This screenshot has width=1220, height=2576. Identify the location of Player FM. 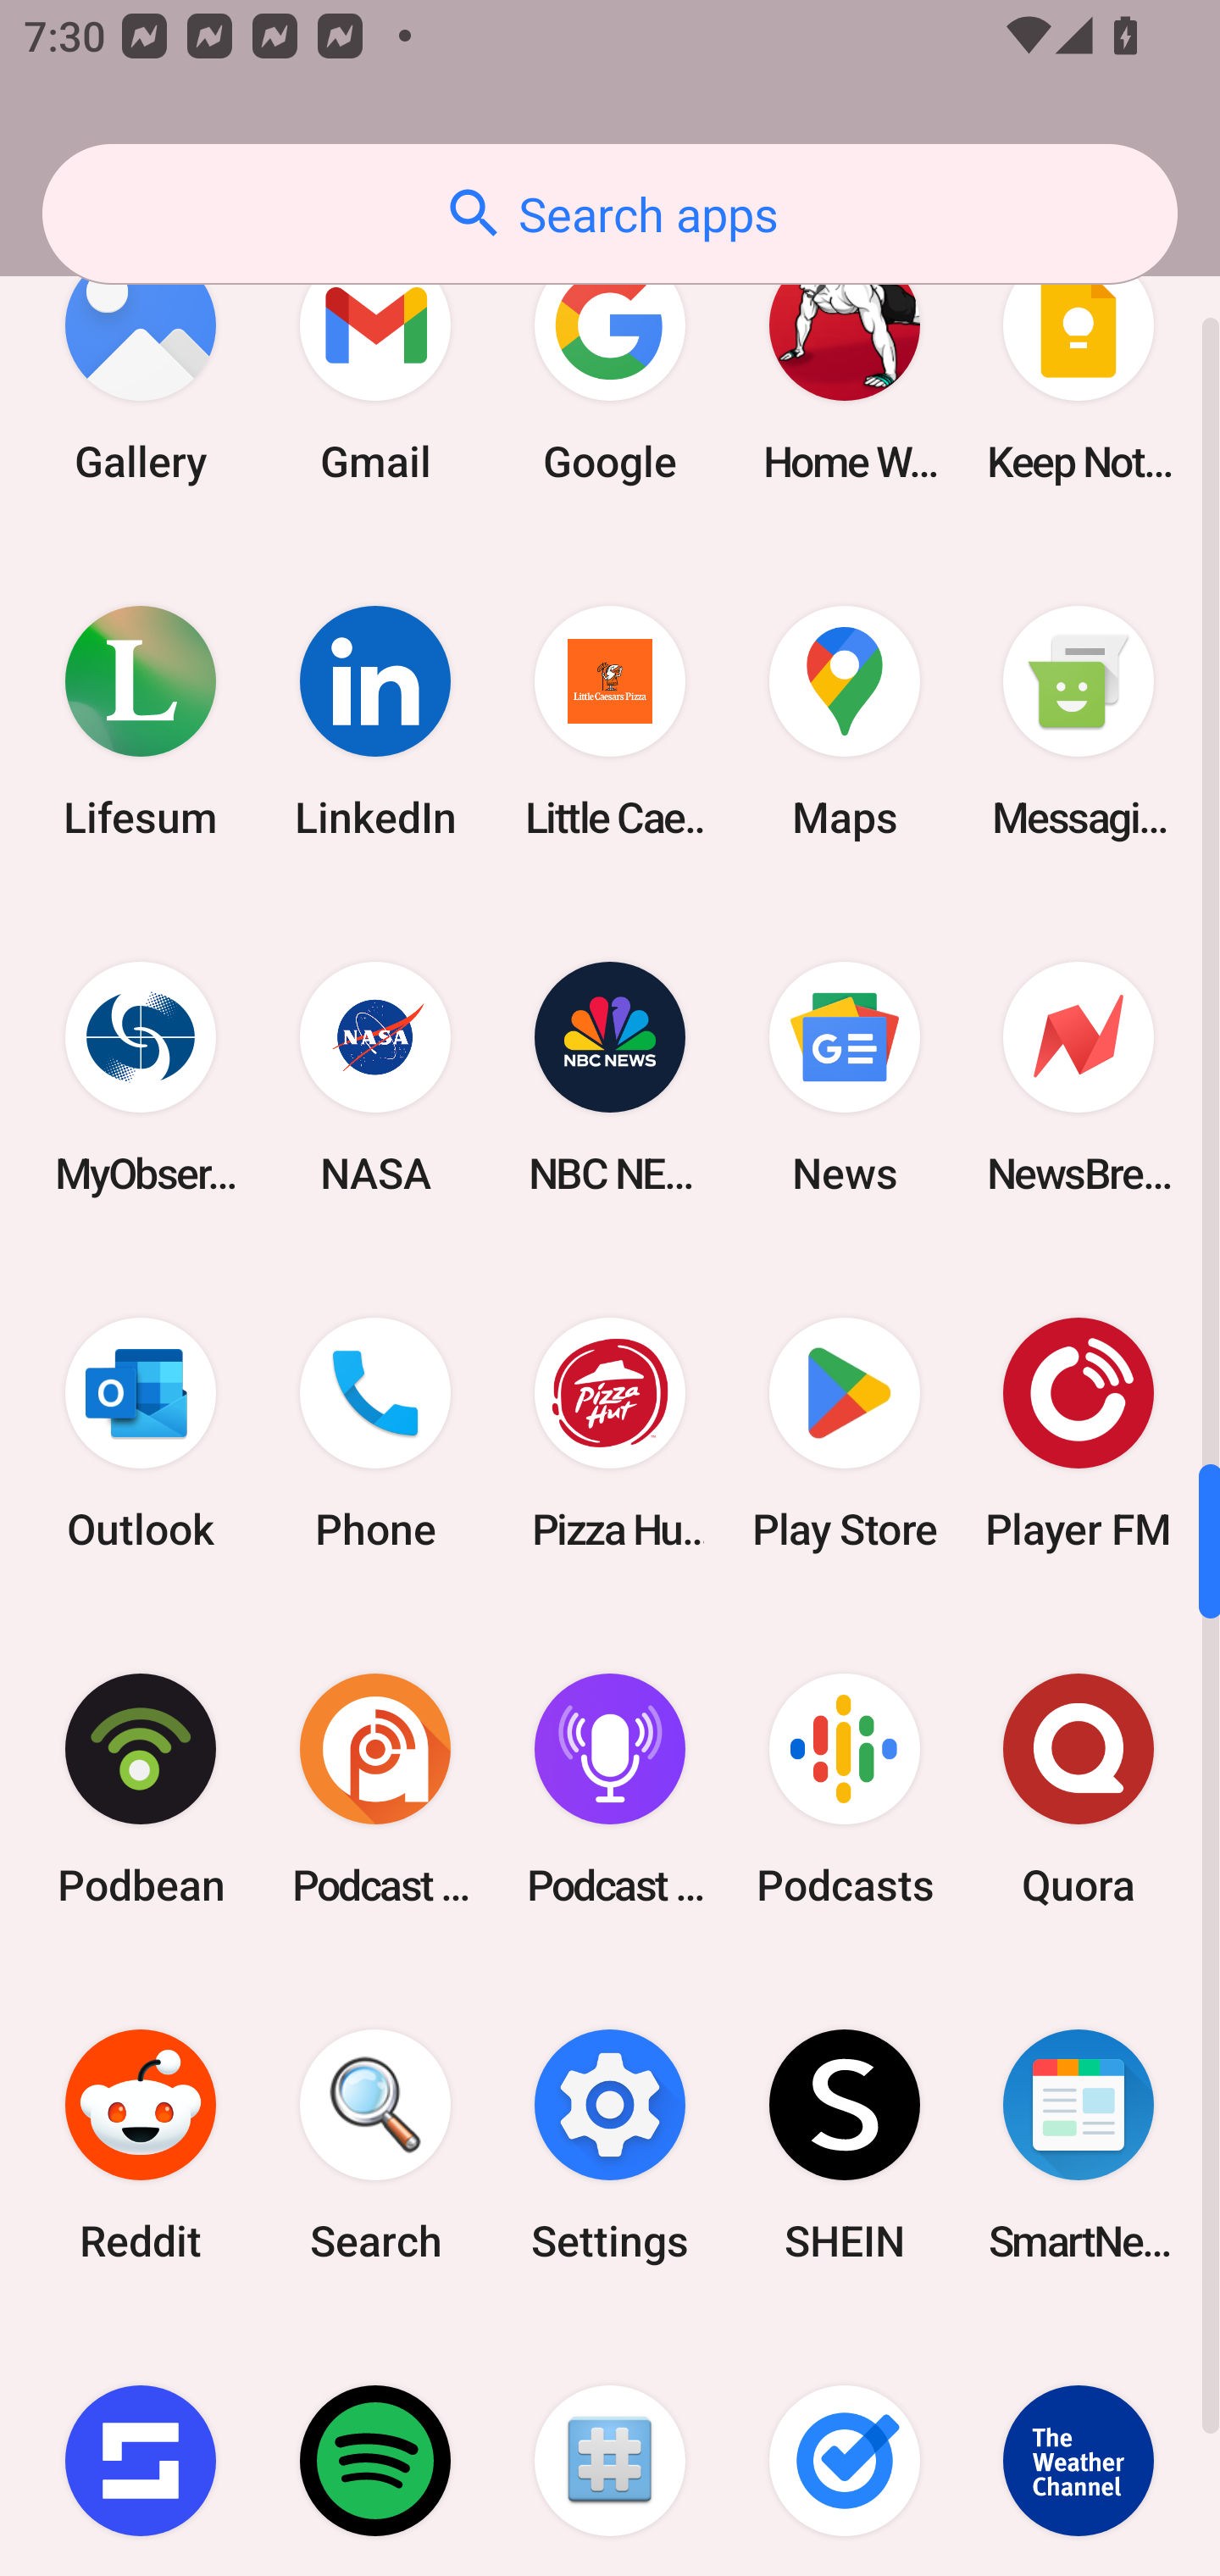
(1079, 1435).